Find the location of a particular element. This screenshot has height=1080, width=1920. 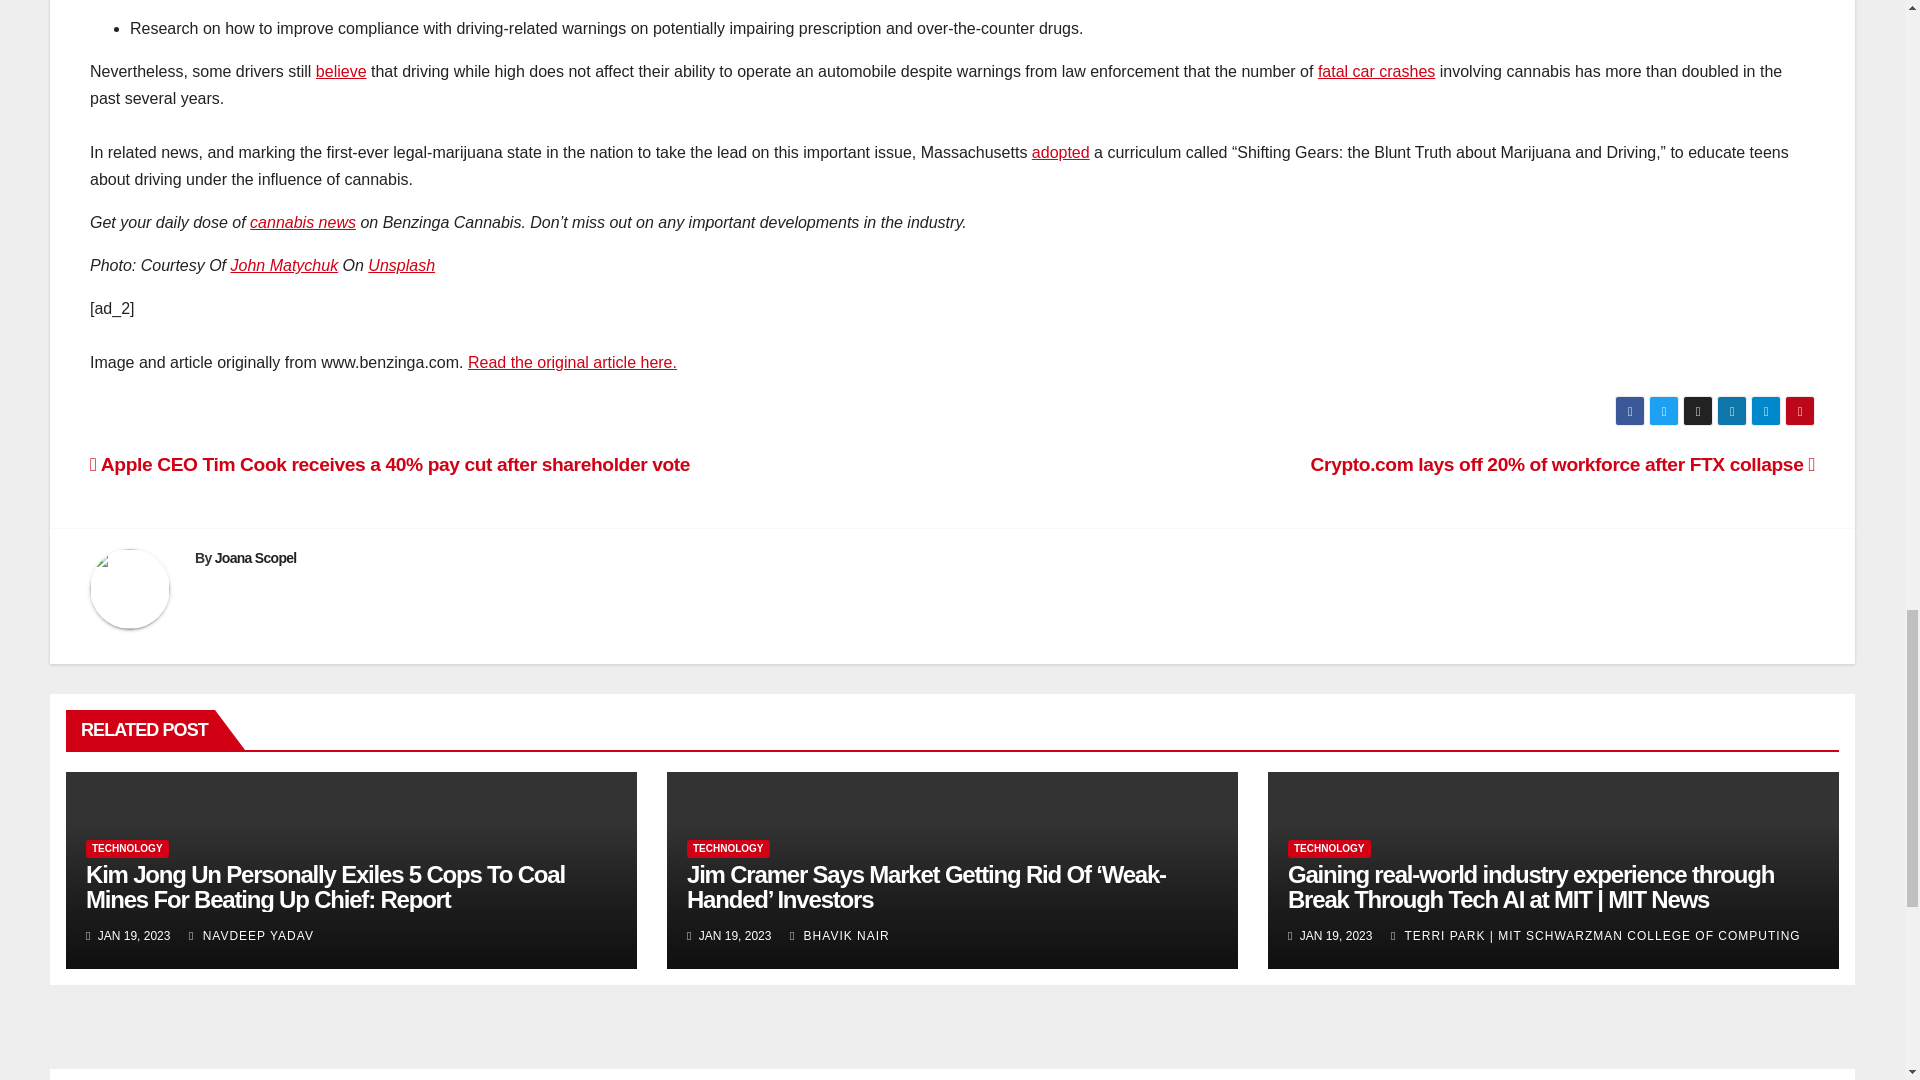

cannabis news is located at coordinates (302, 222).